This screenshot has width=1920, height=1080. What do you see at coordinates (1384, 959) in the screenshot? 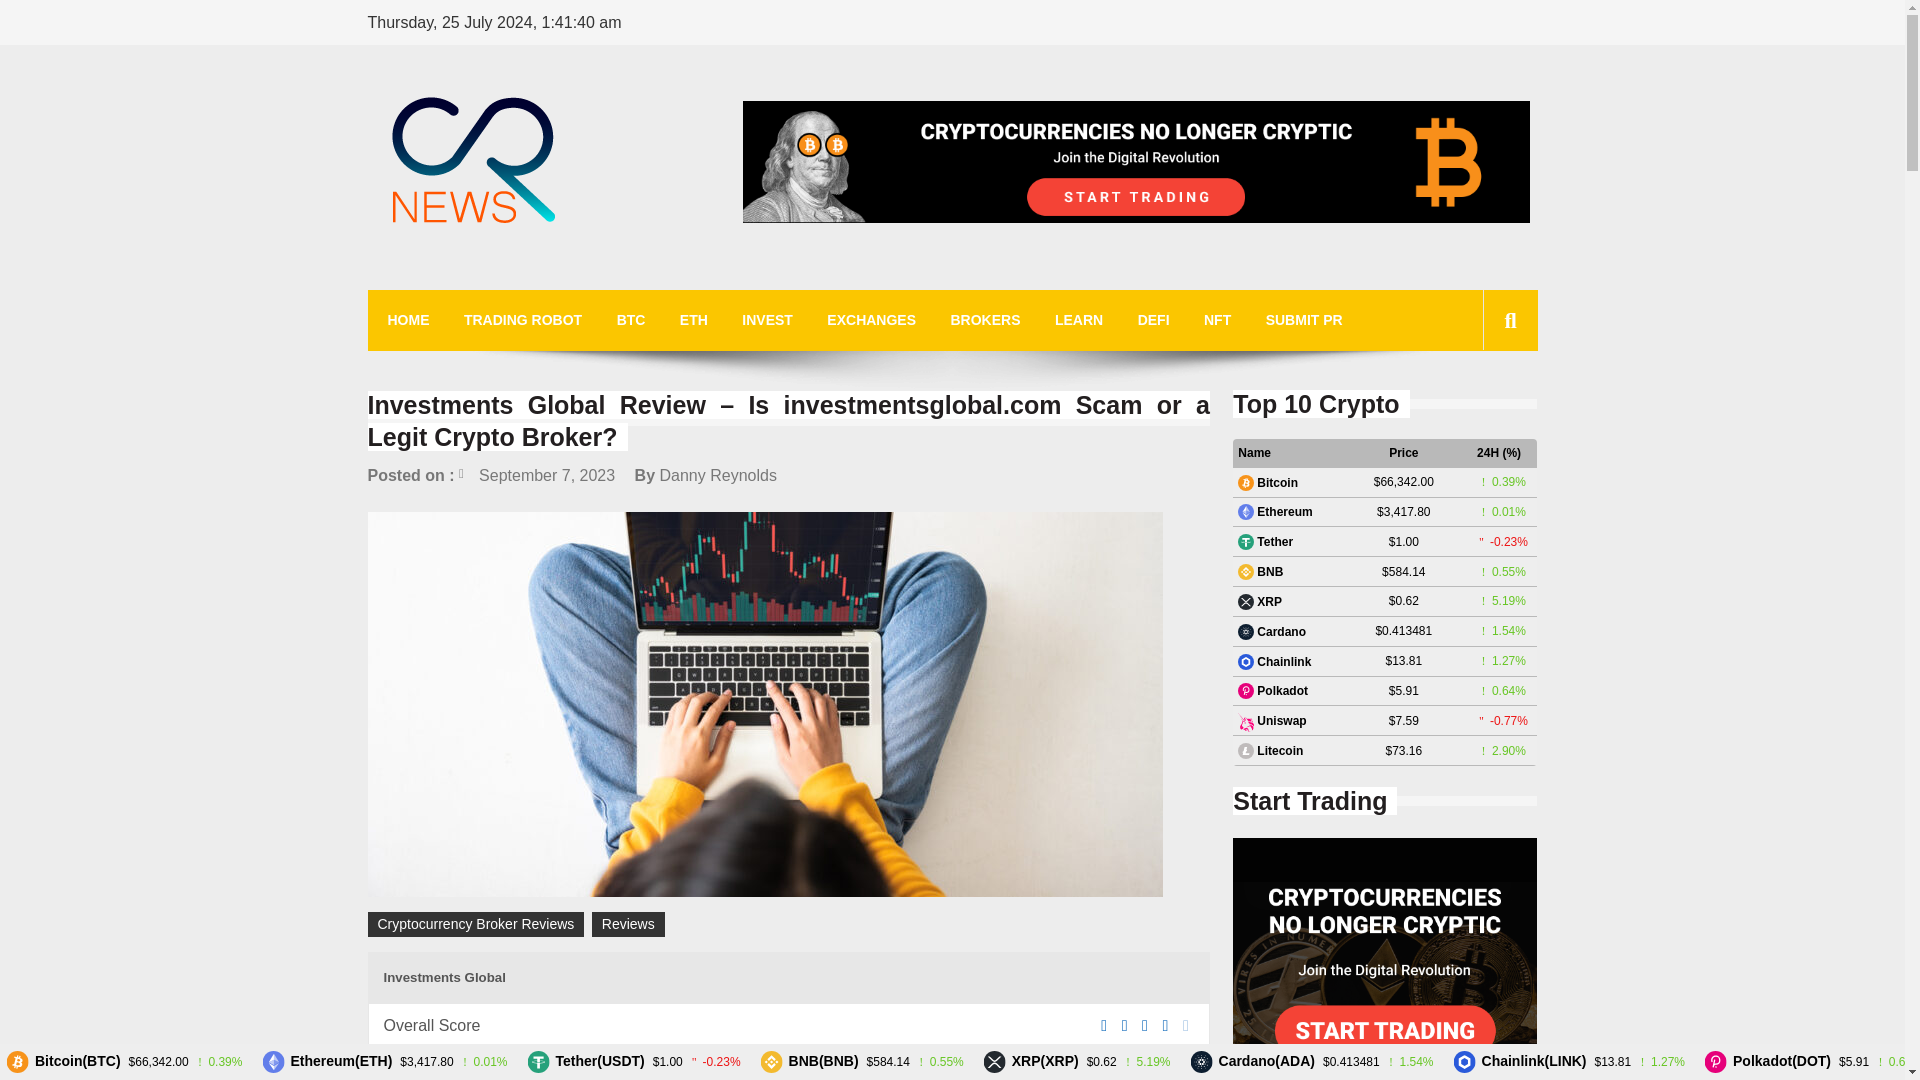
I see `Trading Robot Review` at bounding box center [1384, 959].